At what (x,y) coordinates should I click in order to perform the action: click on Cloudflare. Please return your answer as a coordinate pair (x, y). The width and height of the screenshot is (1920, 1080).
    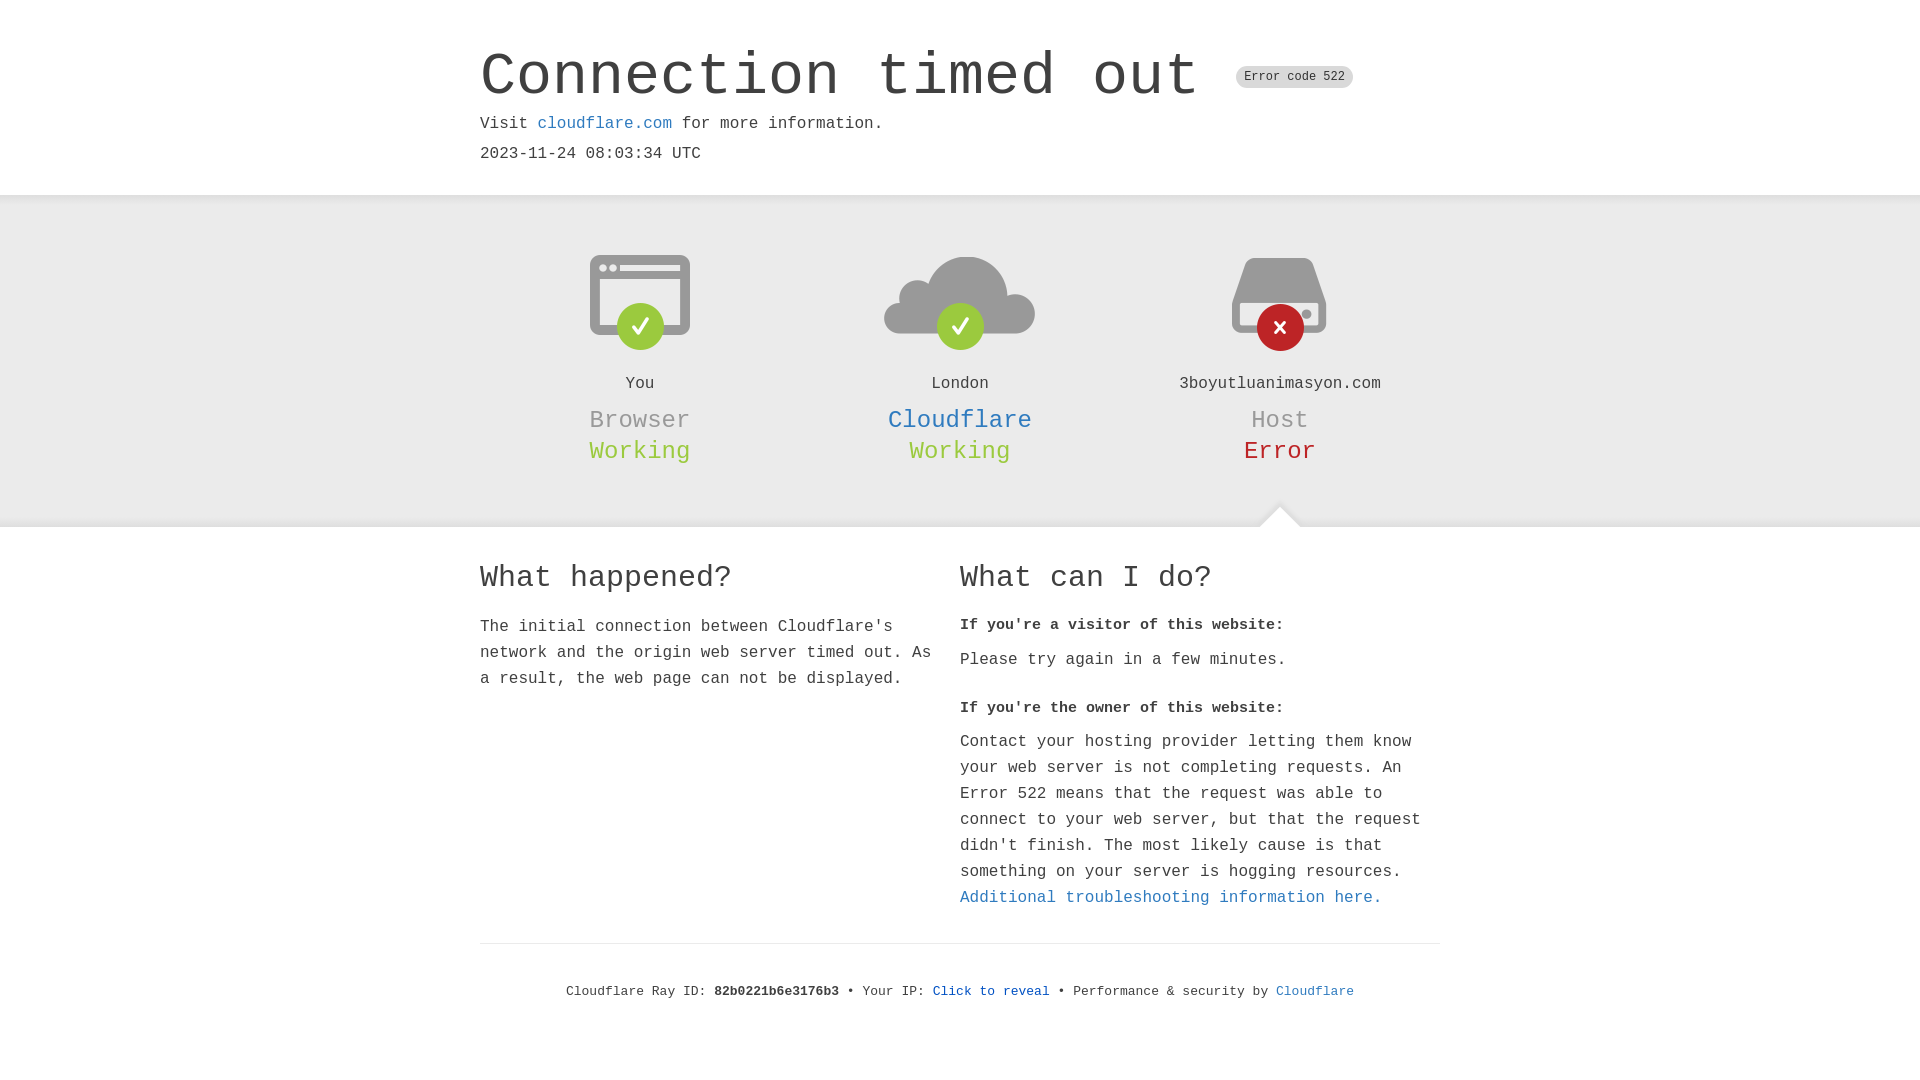
    Looking at the image, I should click on (960, 420).